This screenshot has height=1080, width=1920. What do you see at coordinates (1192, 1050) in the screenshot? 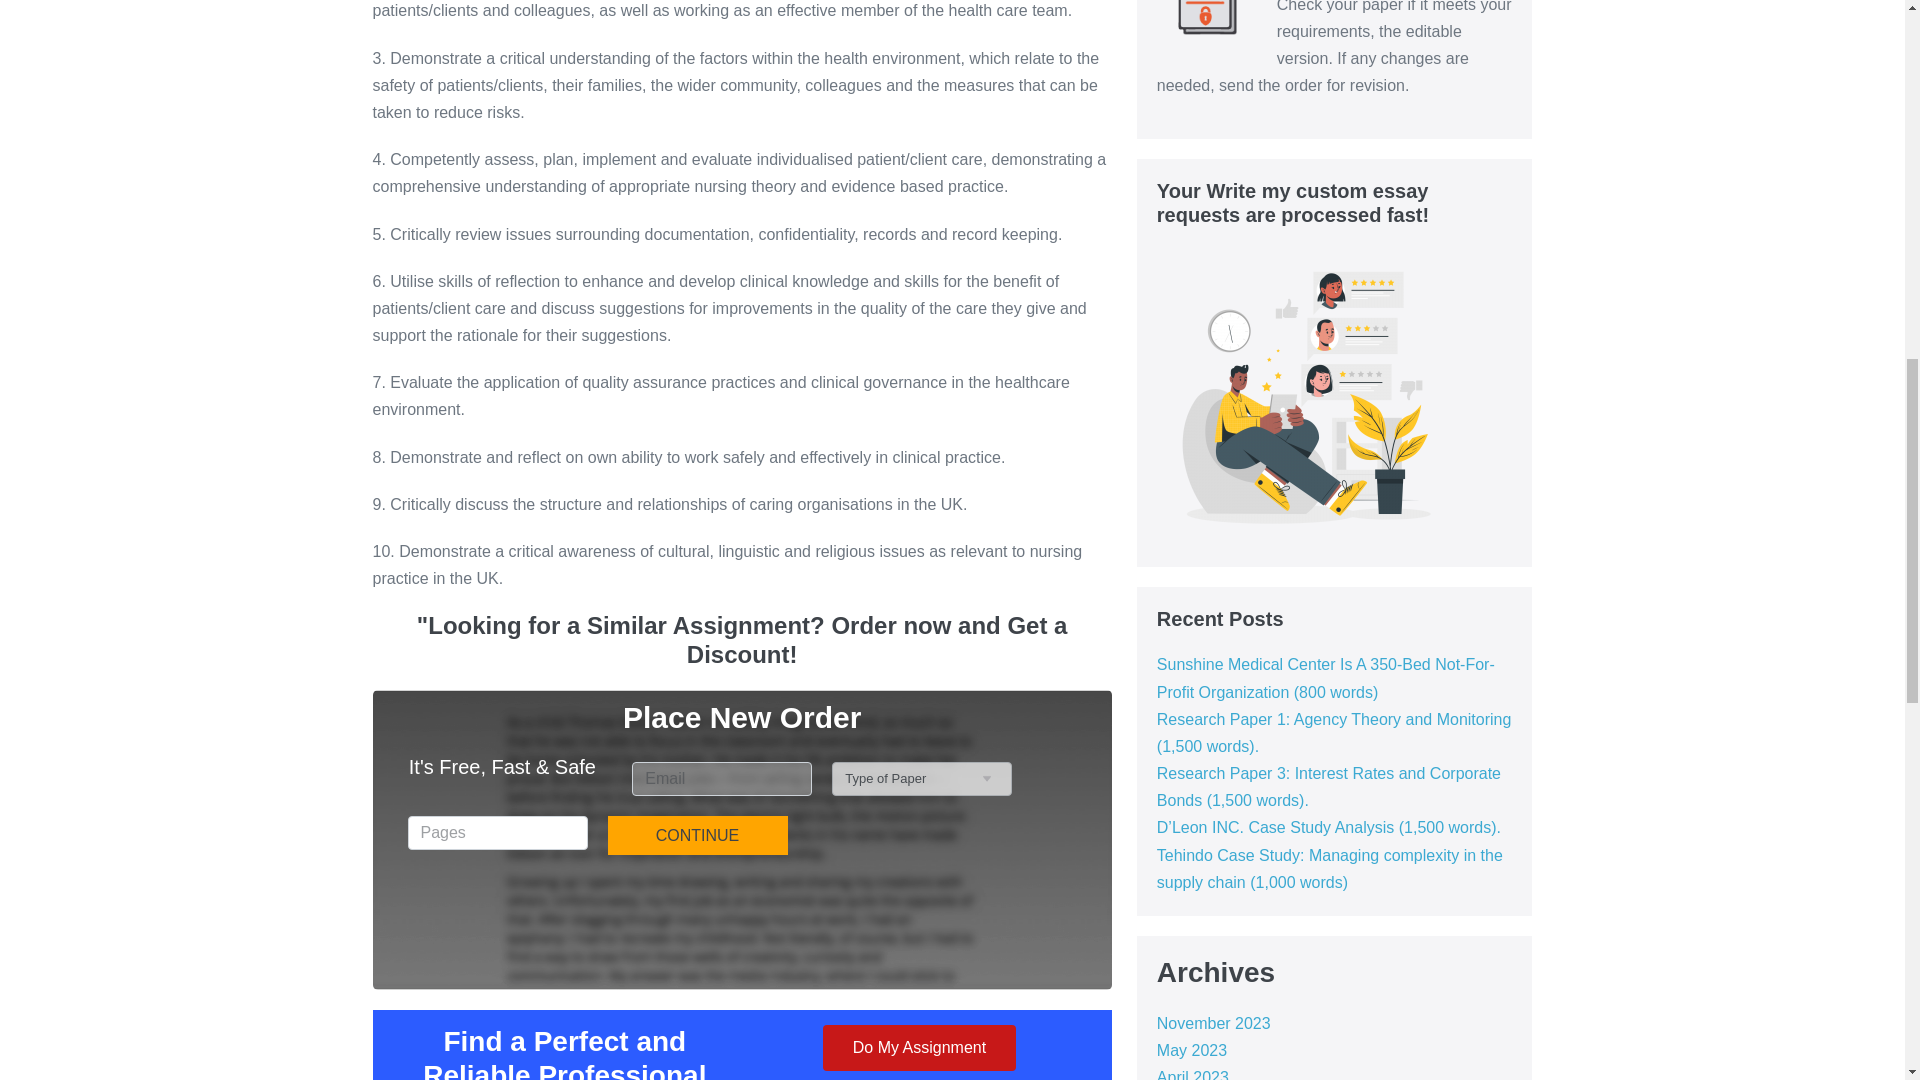
I see `May 2023` at bounding box center [1192, 1050].